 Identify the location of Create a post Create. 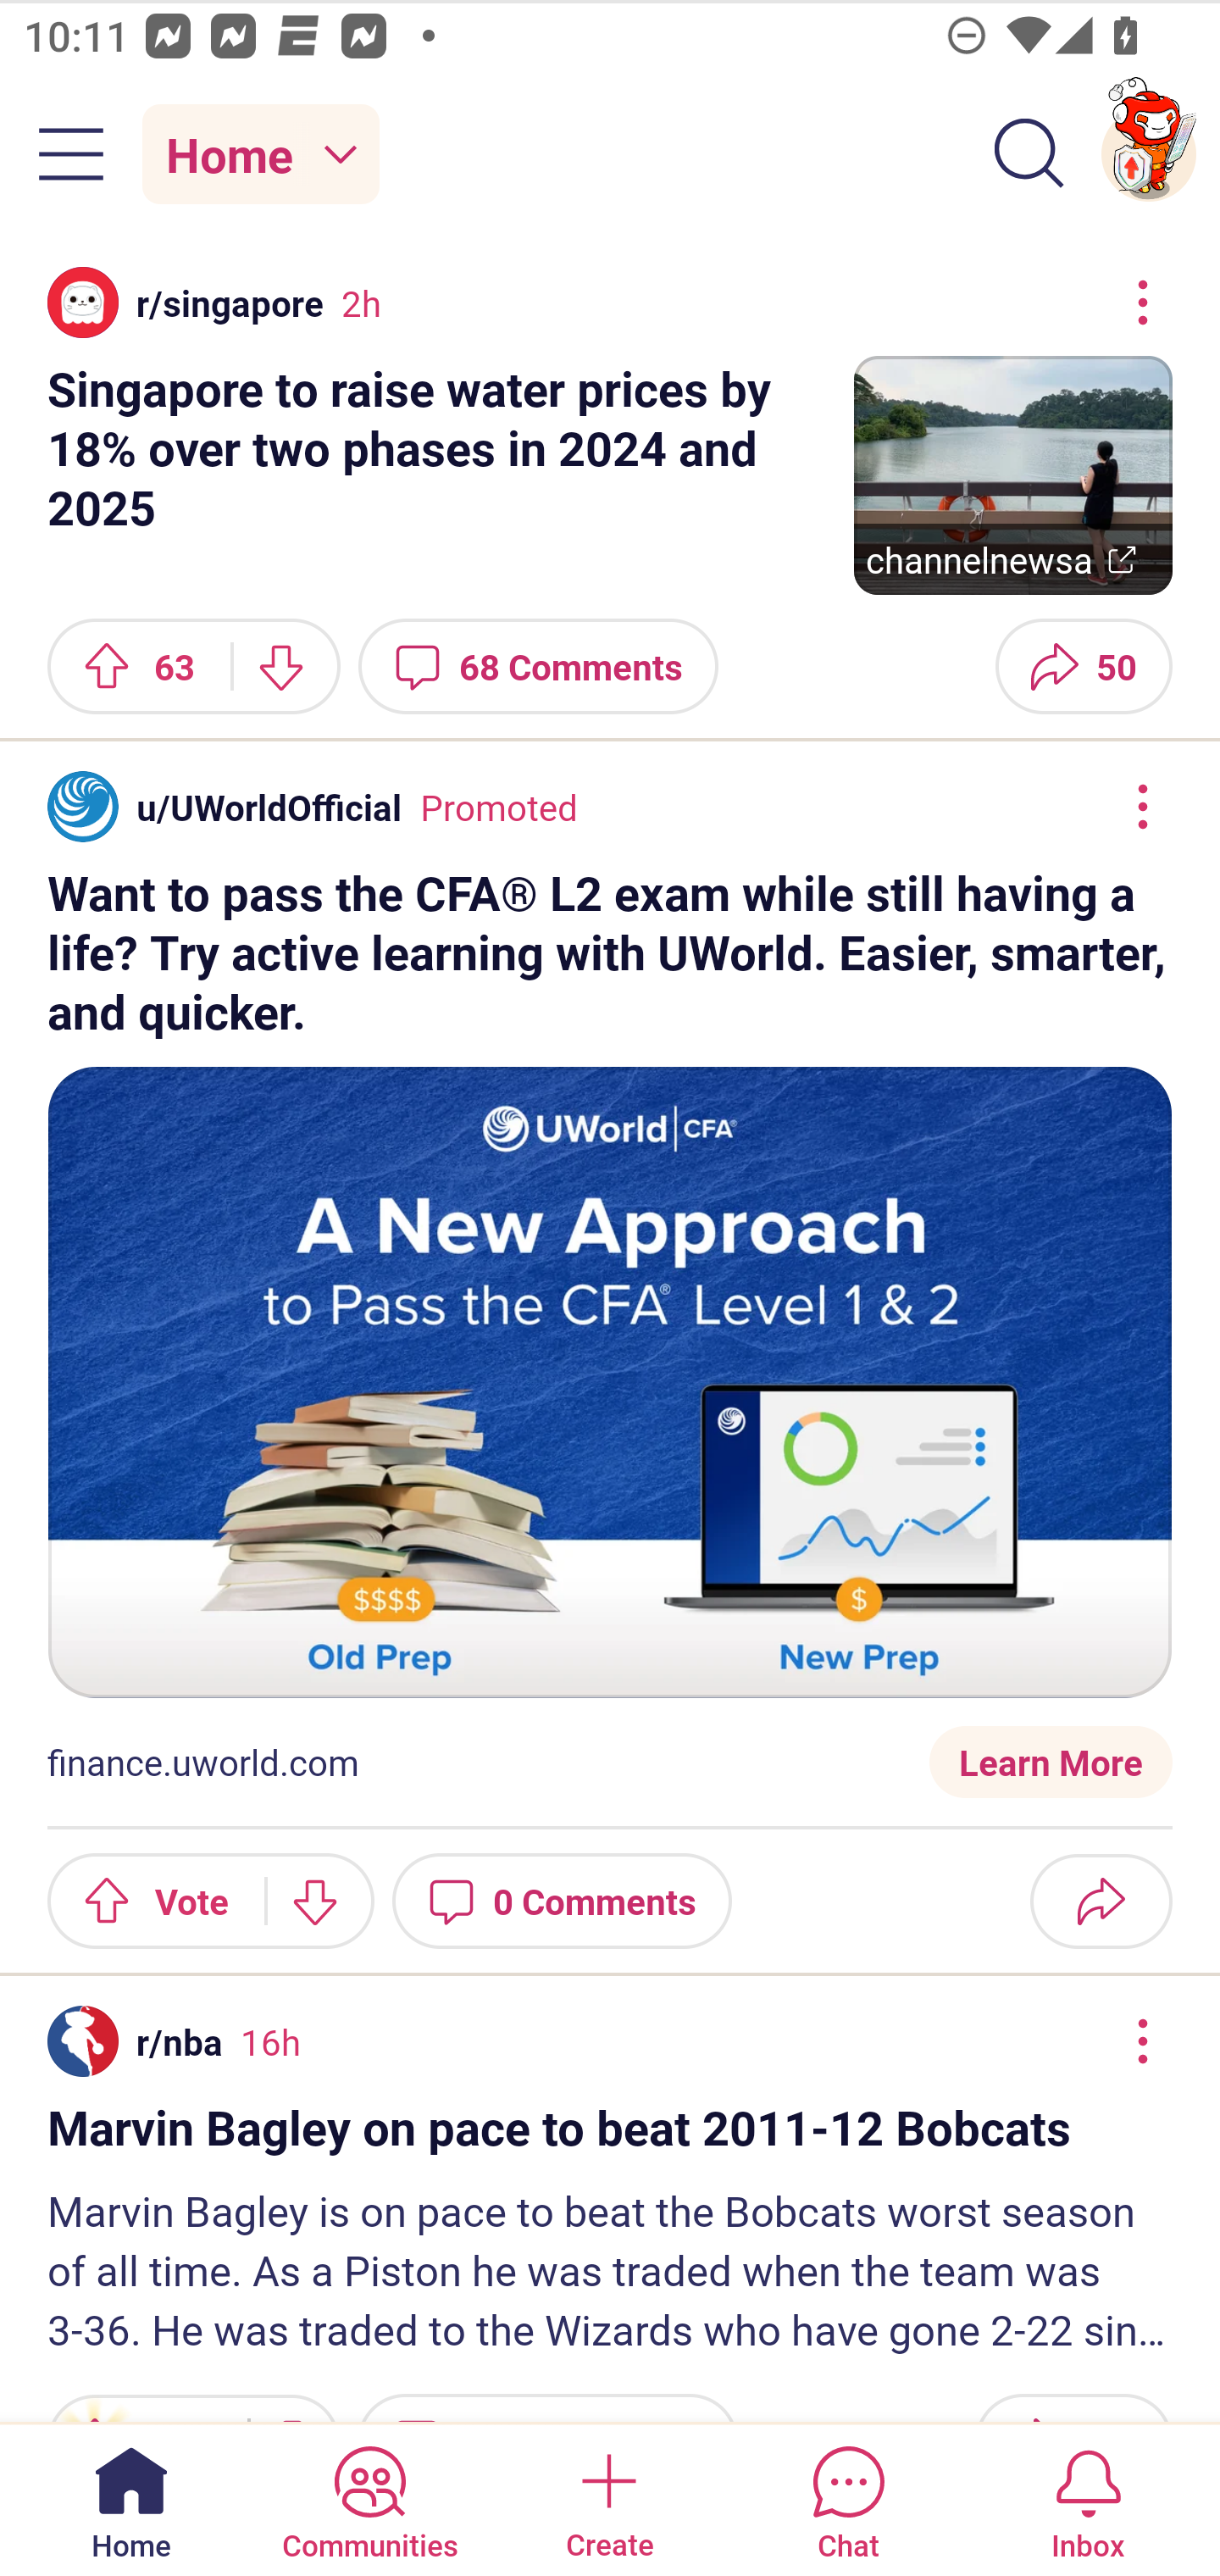
(608, 2498).